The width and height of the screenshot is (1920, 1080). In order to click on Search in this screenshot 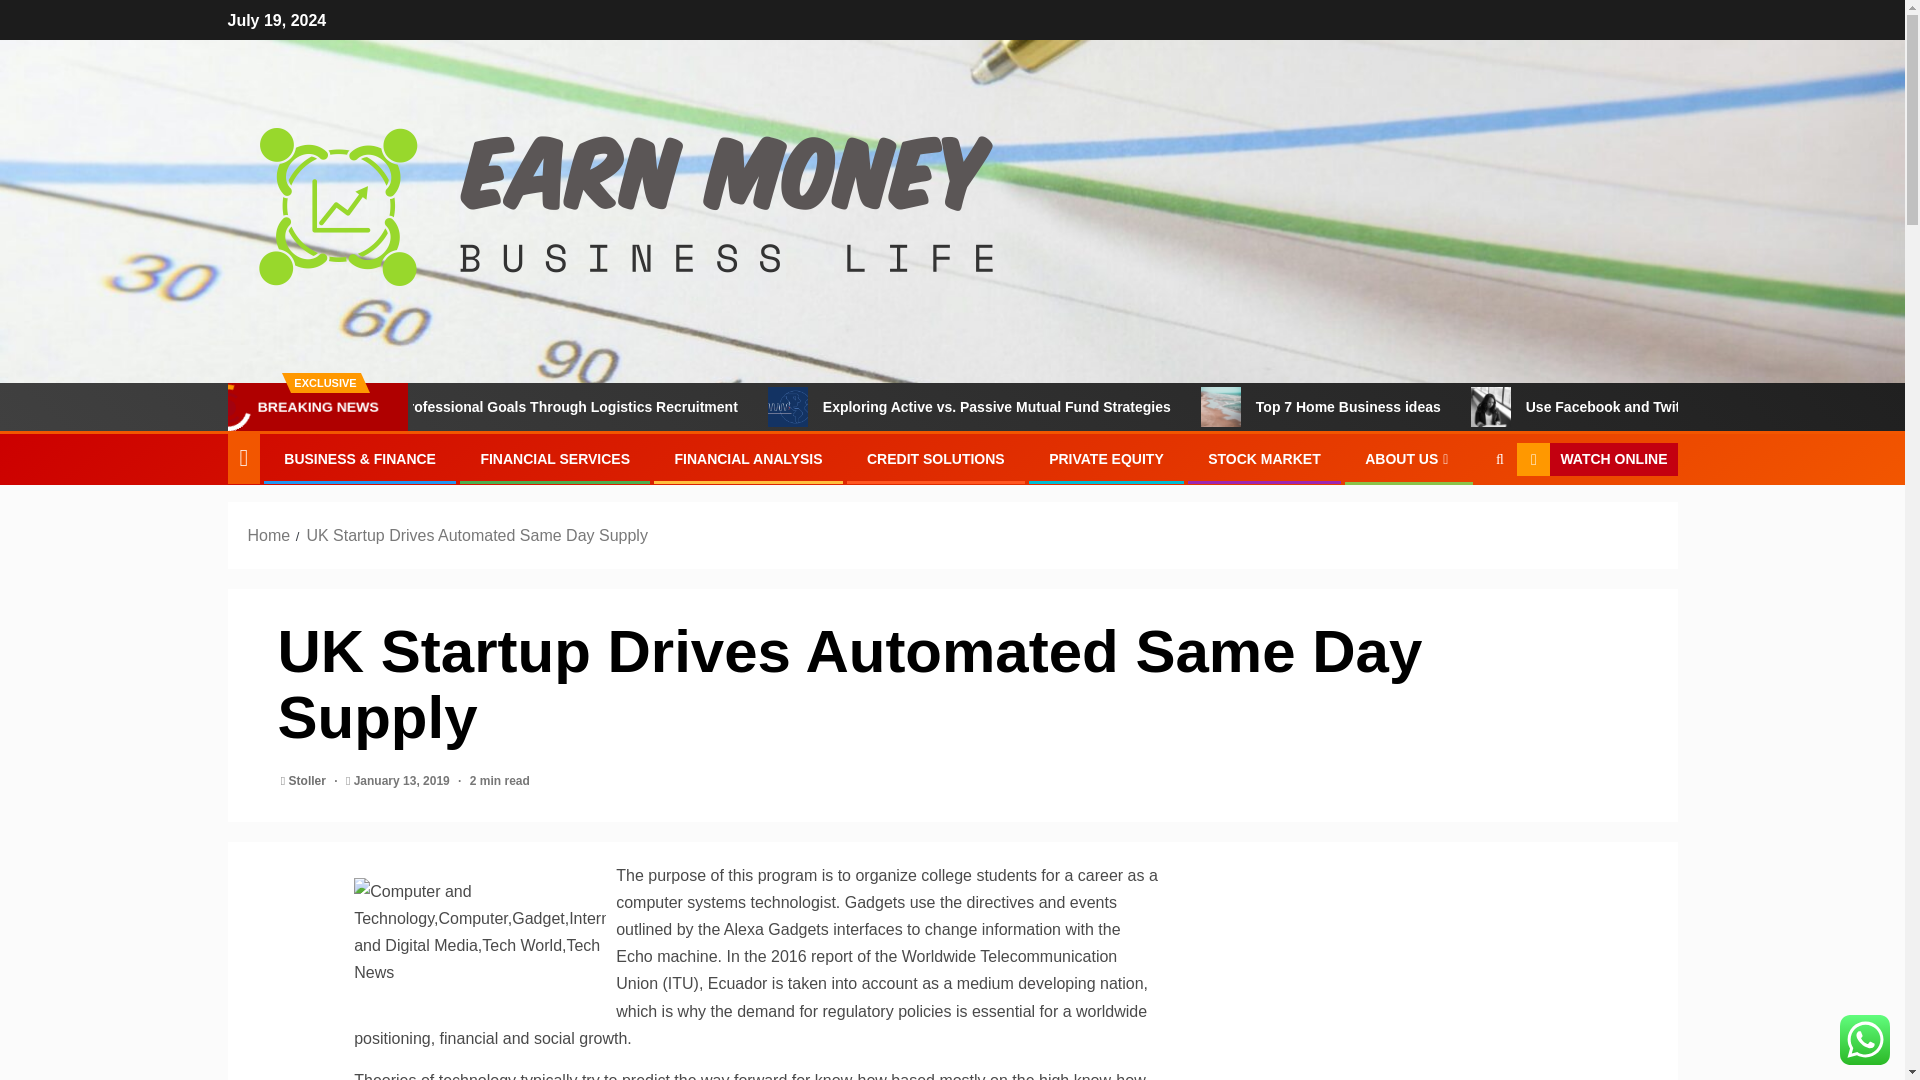, I will do `click(1460, 521)`.